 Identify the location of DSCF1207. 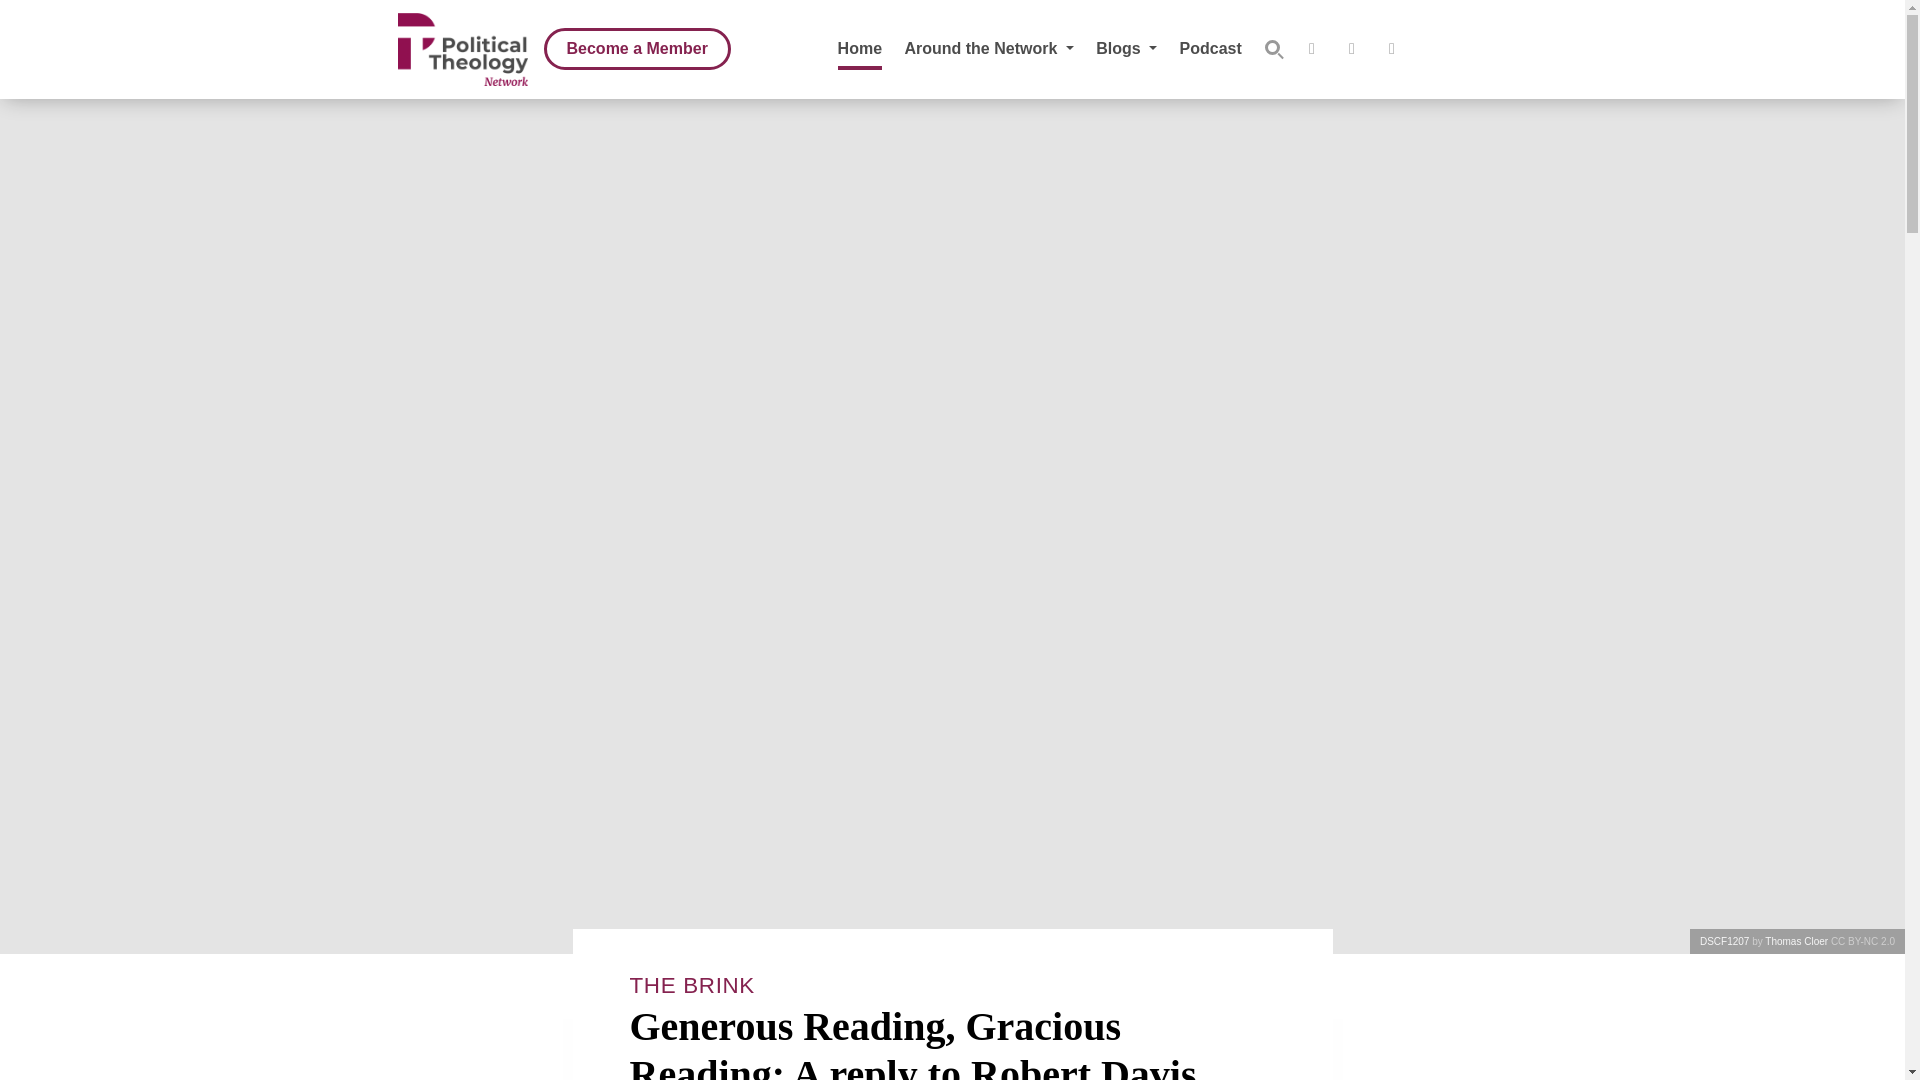
(1724, 942).